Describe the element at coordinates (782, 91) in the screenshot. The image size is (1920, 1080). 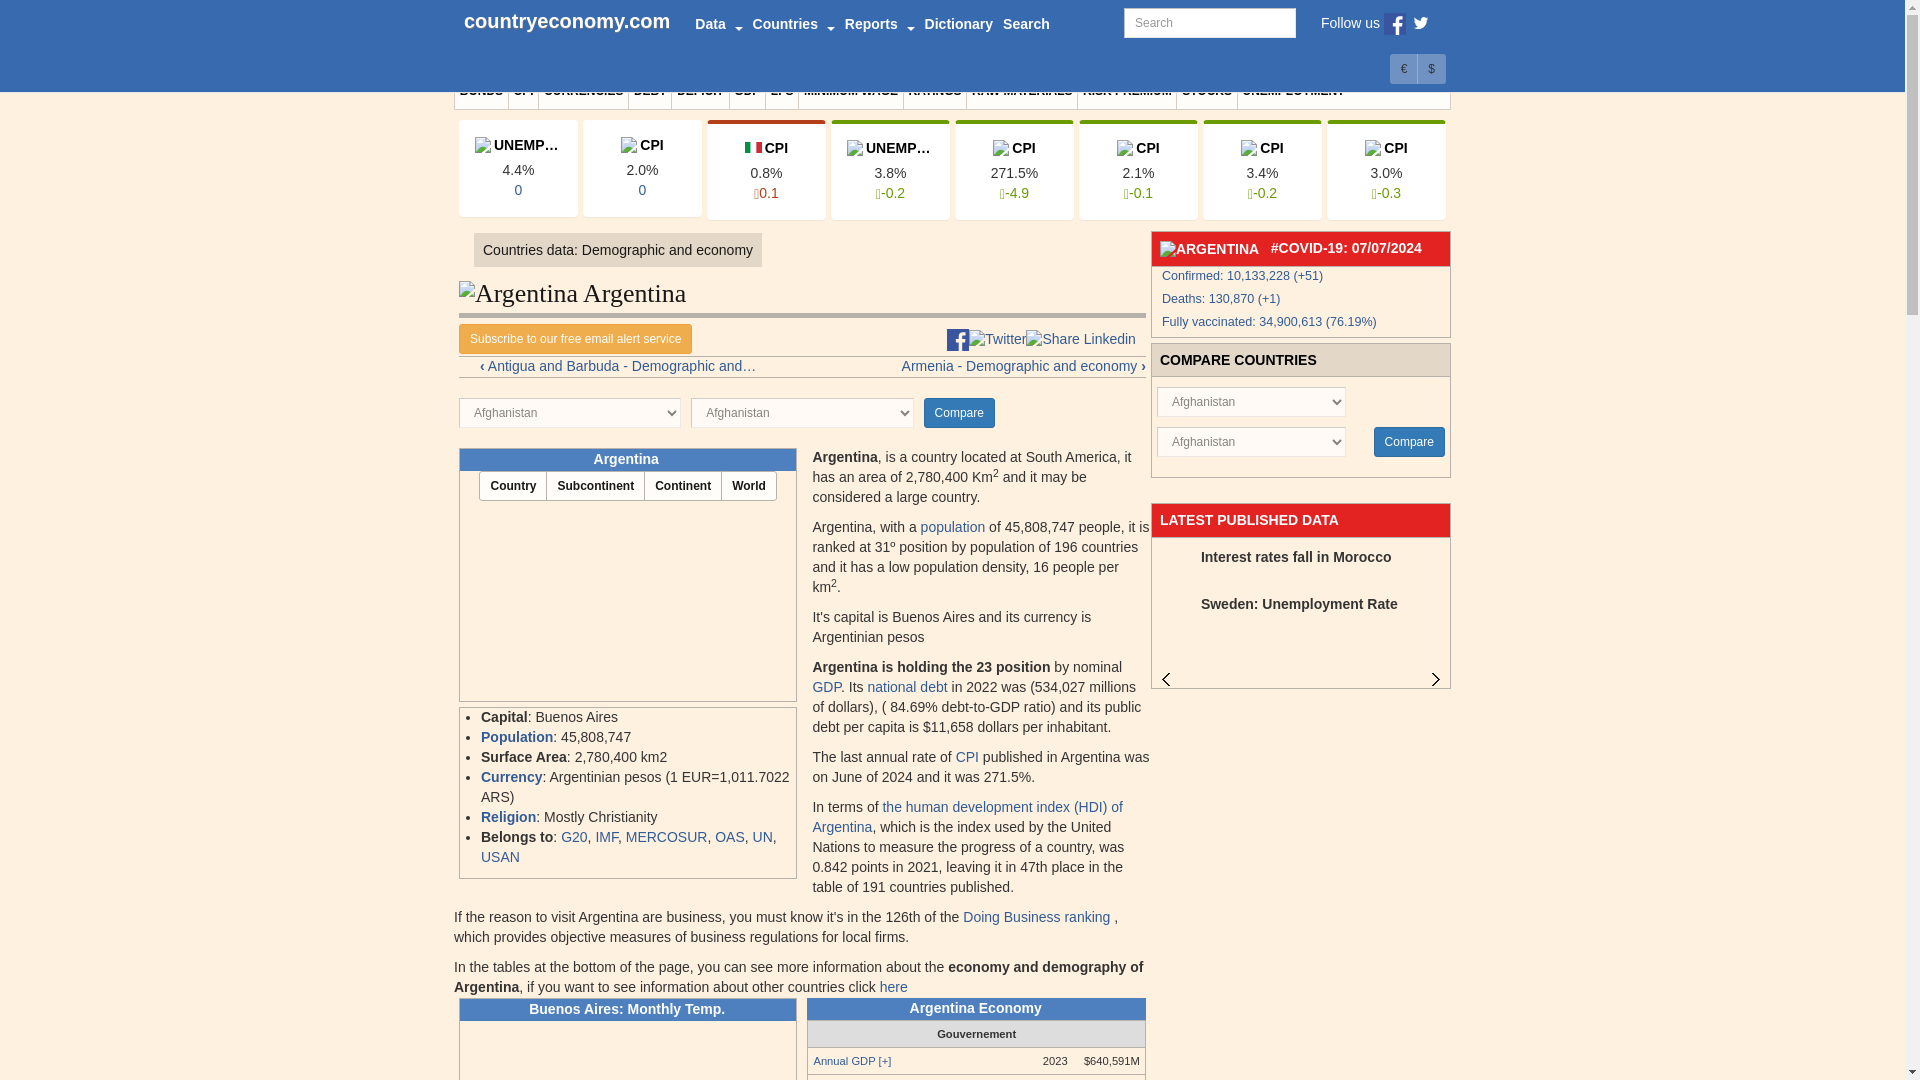
I see `Labour Force Survey - LFS` at that location.